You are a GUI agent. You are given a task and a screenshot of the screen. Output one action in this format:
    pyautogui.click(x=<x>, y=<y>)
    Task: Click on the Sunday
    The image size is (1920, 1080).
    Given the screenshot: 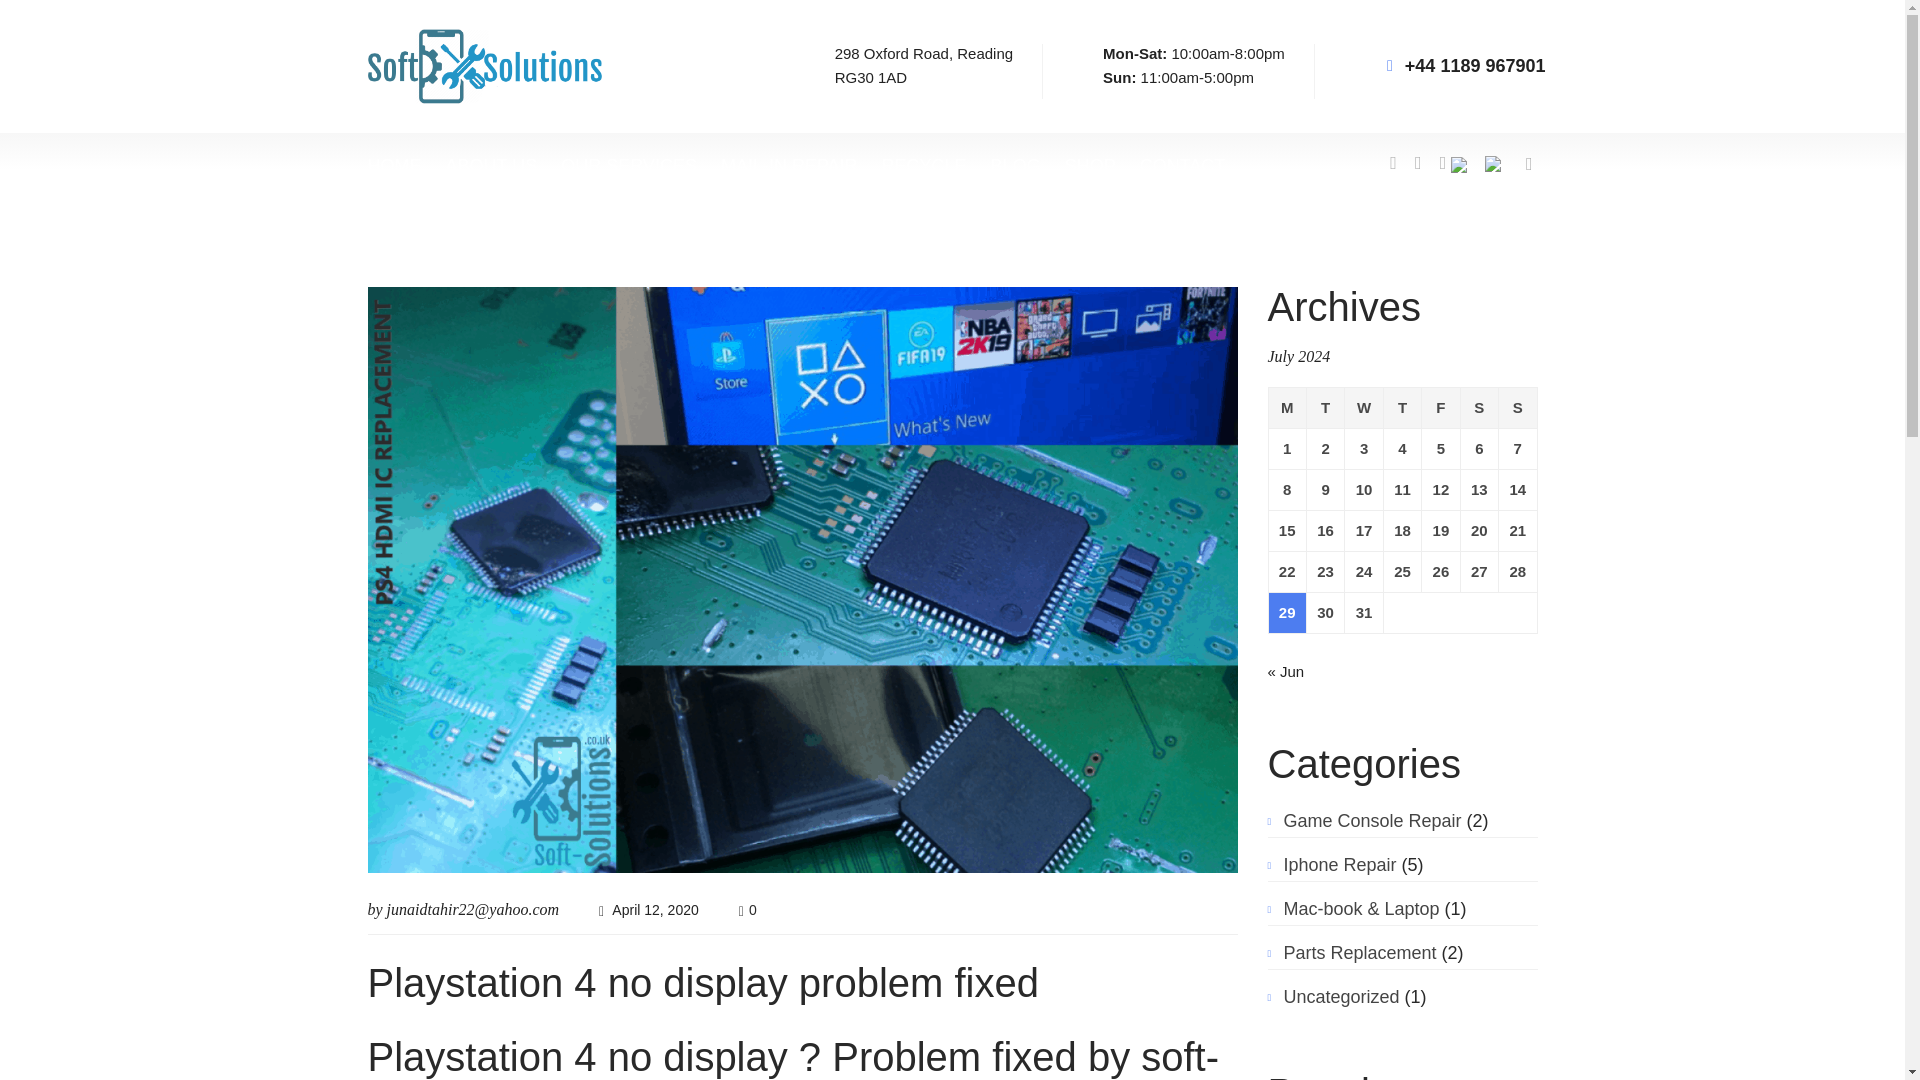 What is the action you would take?
    pyautogui.click(x=1518, y=406)
    